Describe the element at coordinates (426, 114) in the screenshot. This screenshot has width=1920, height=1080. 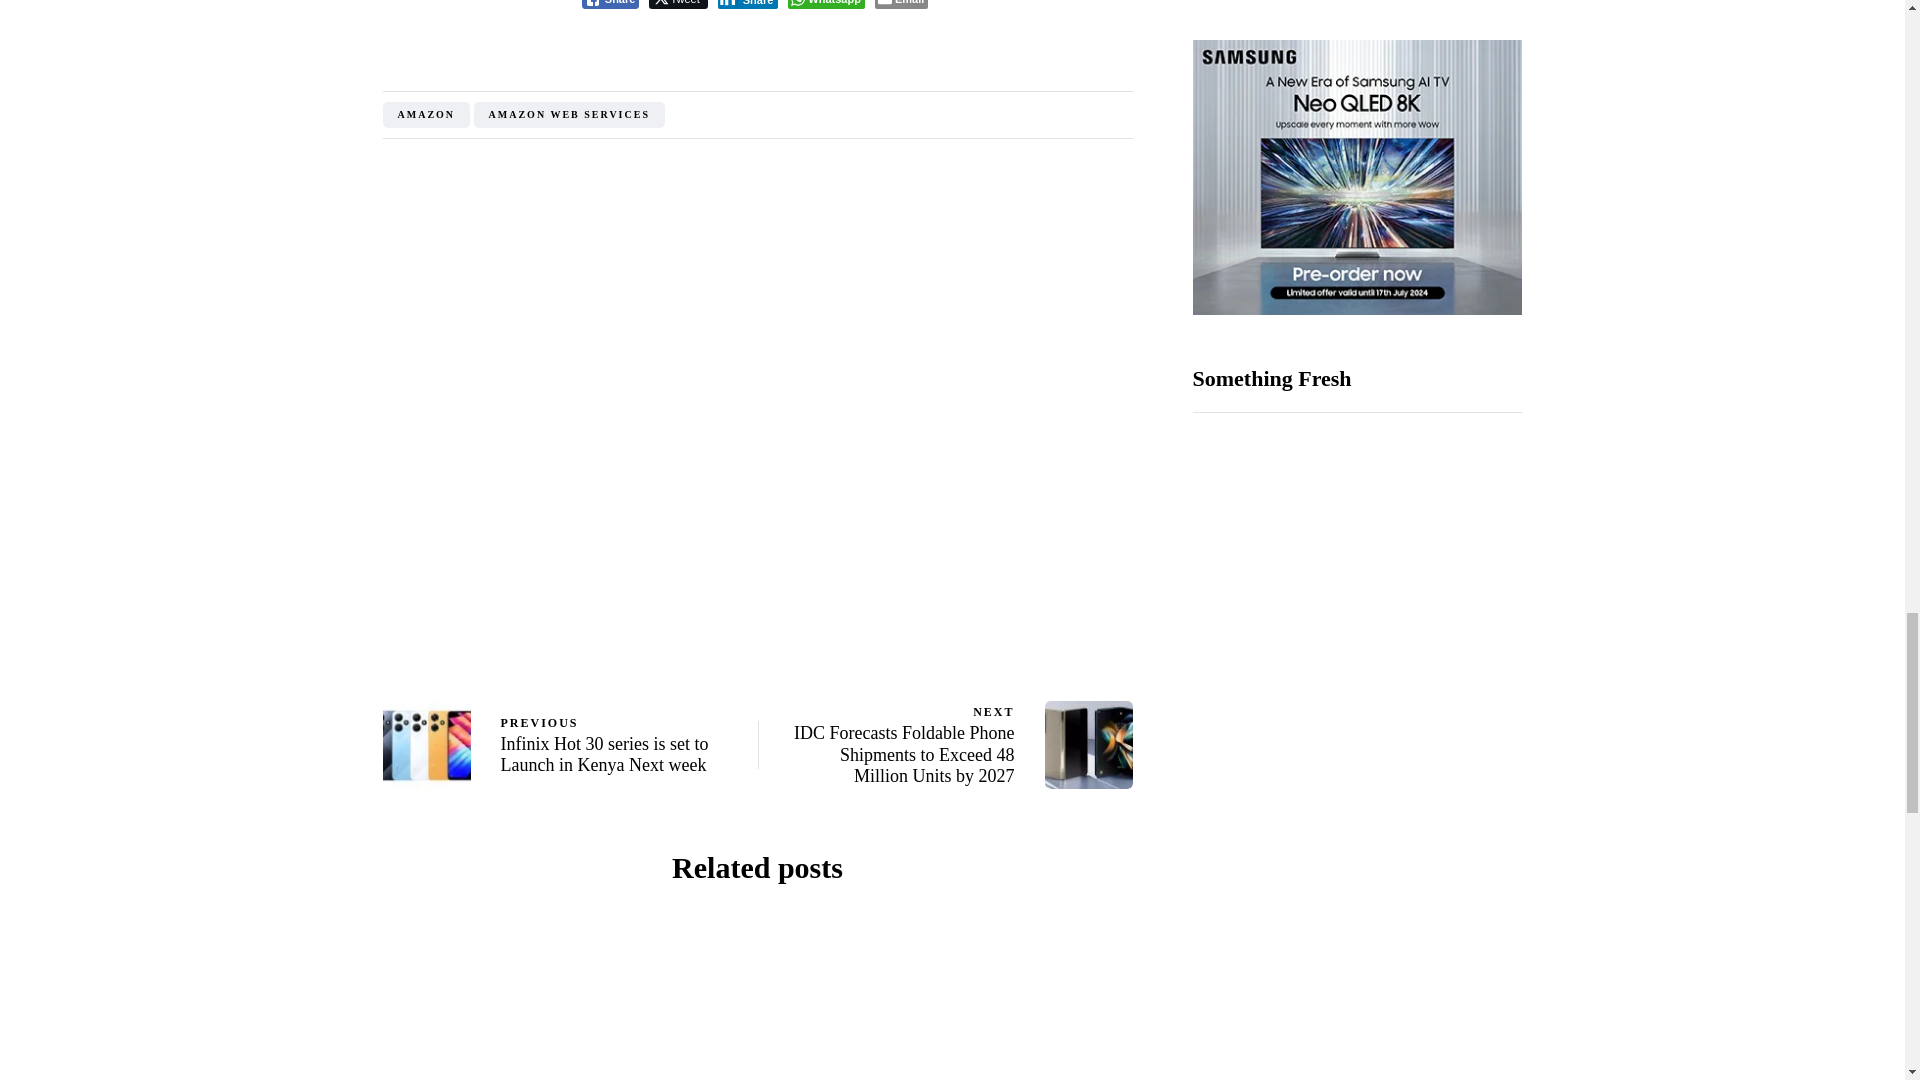
I see `AMAZON` at that location.